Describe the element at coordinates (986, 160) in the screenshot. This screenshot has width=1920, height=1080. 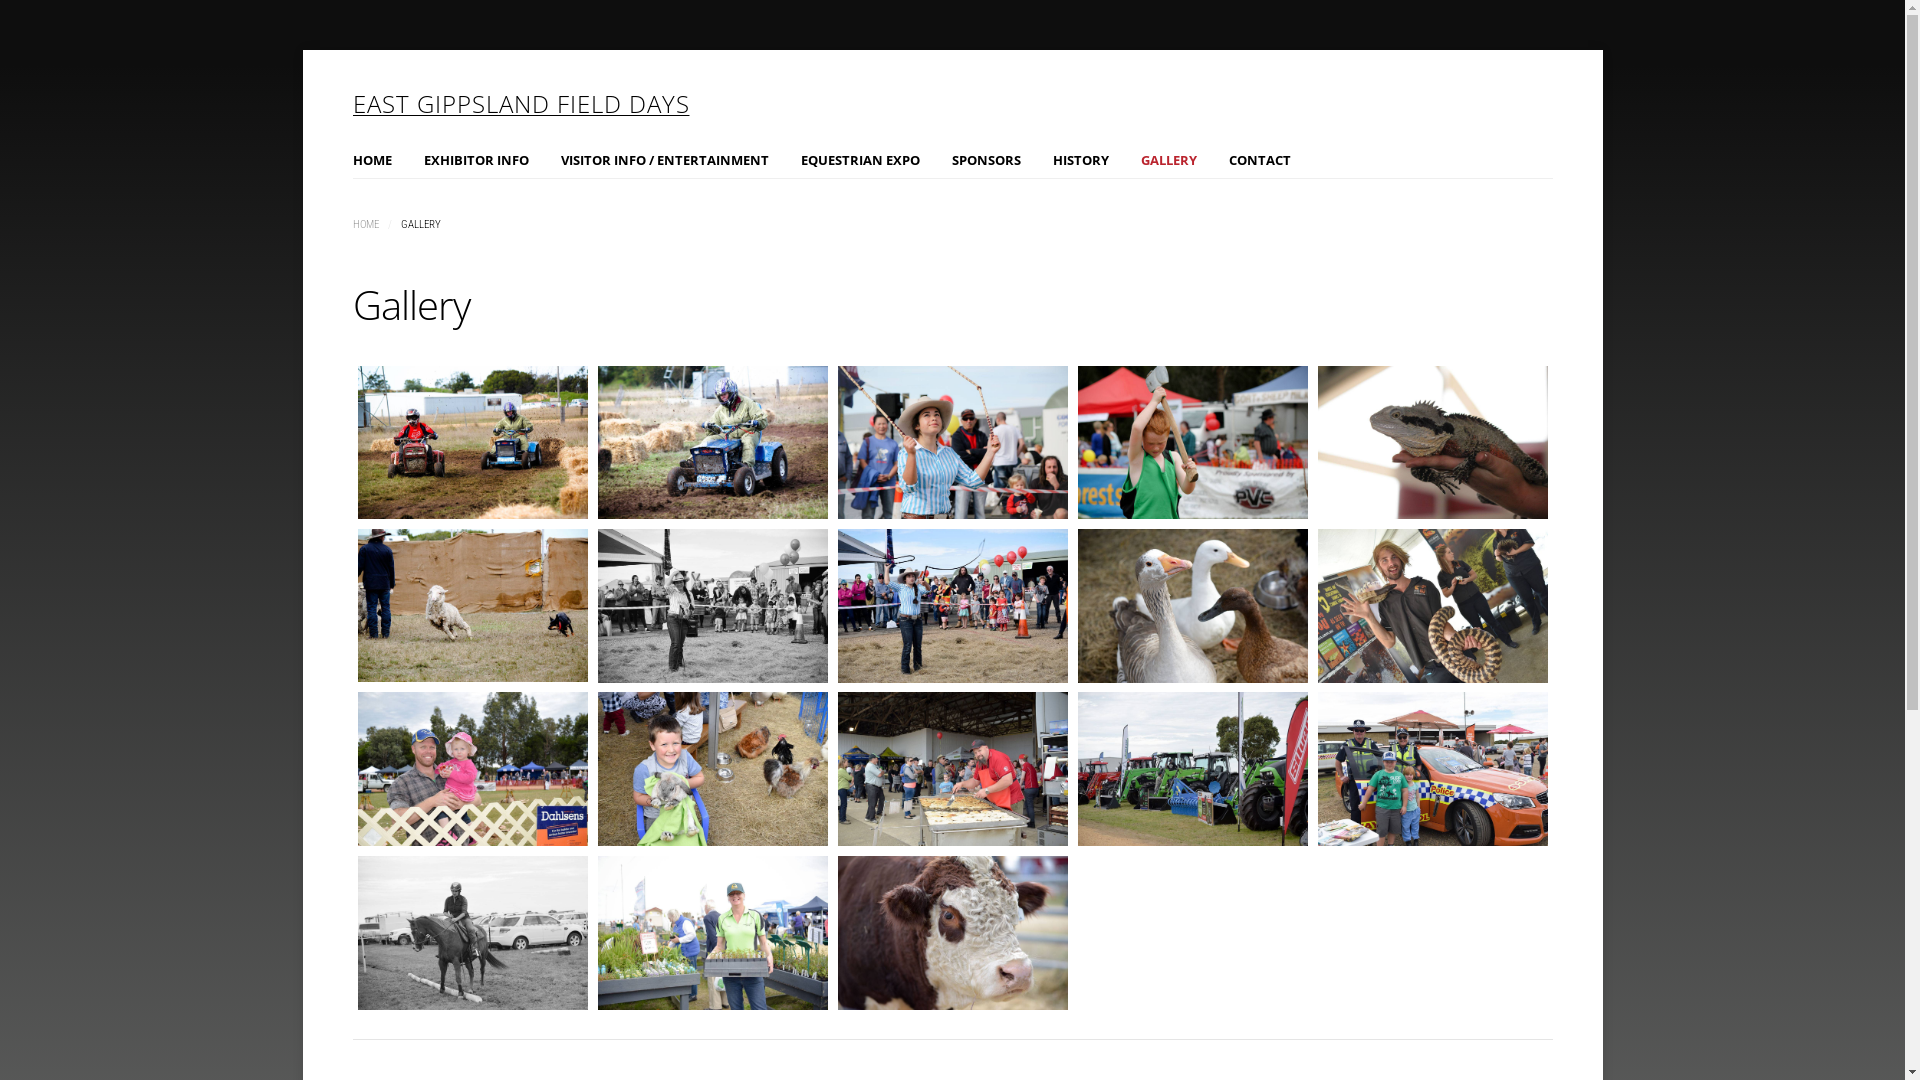
I see `SPONSORS` at that location.